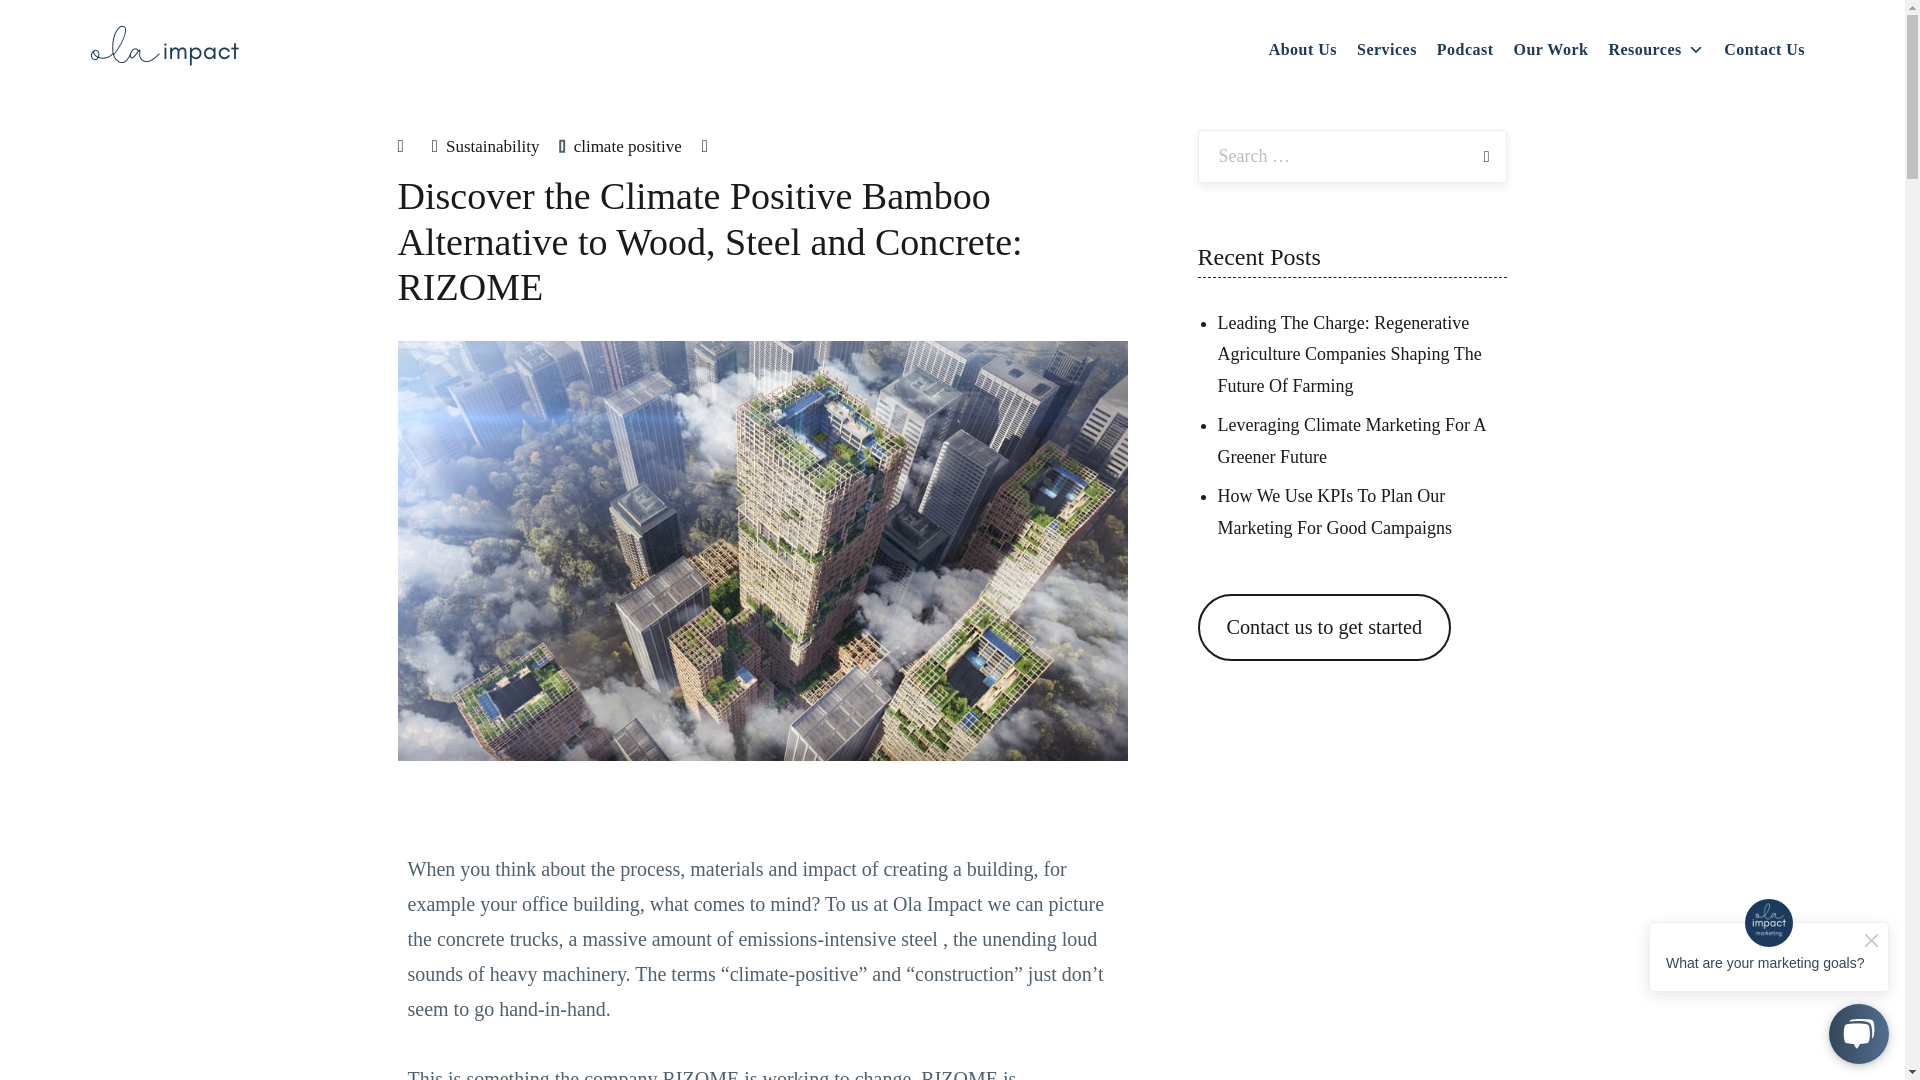 Image resolution: width=1920 pixels, height=1080 pixels. Describe the element at coordinates (1551, 50) in the screenshot. I see `Our Work` at that location.